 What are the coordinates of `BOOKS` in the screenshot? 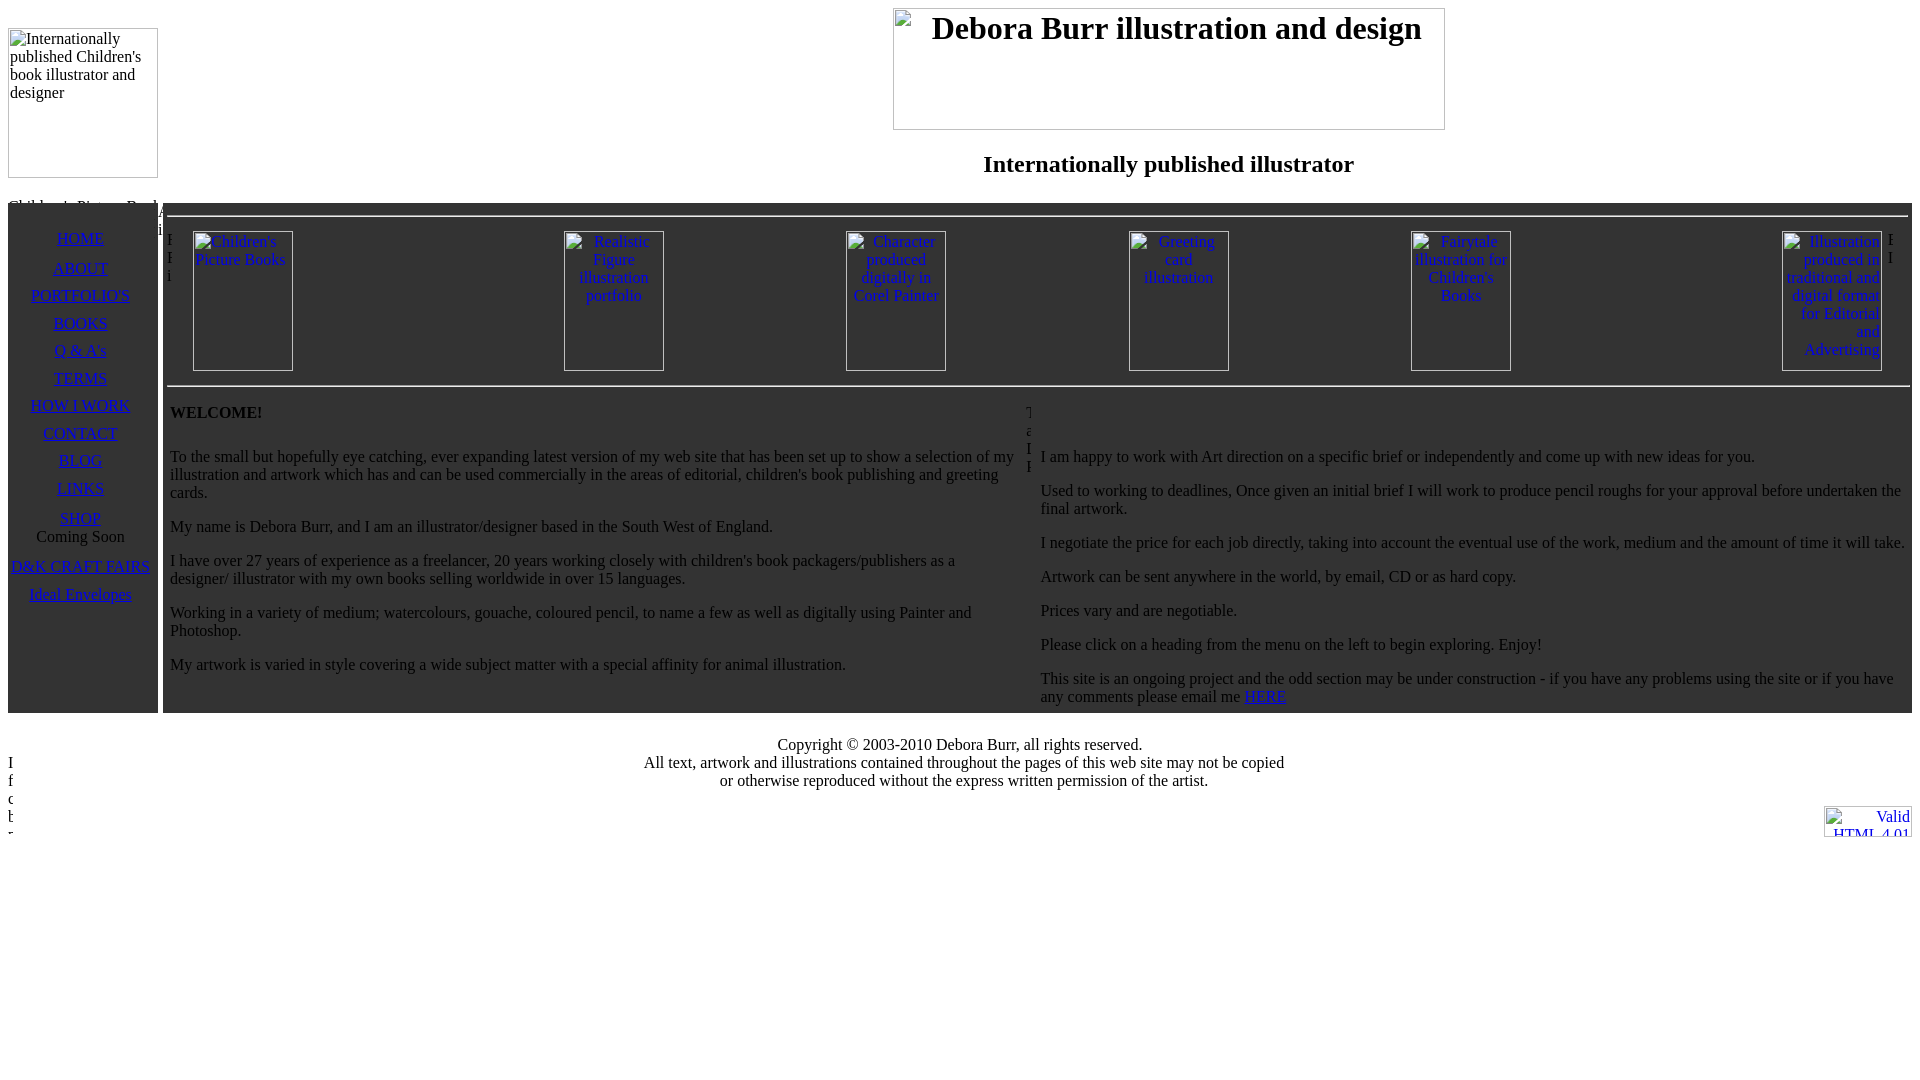 It's located at (80, 323).